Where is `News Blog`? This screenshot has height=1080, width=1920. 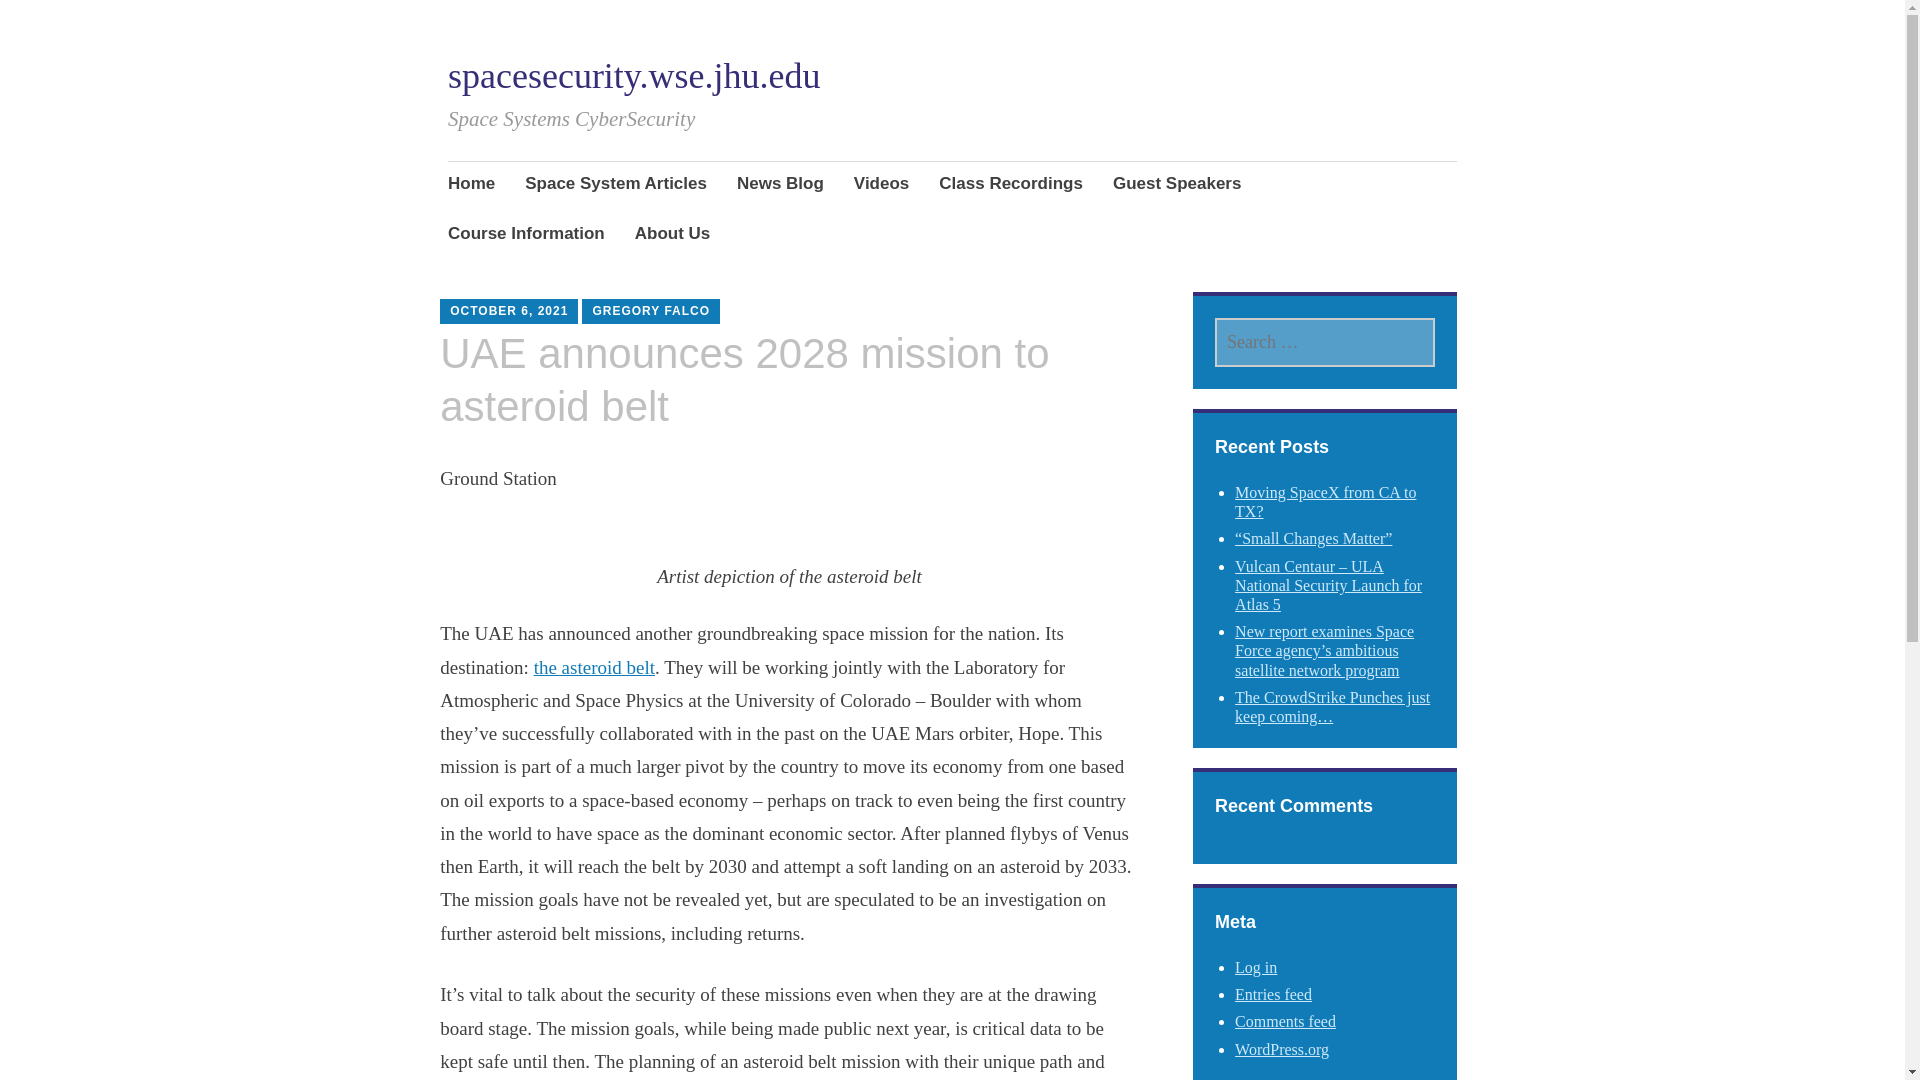
News Blog is located at coordinates (780, 185).